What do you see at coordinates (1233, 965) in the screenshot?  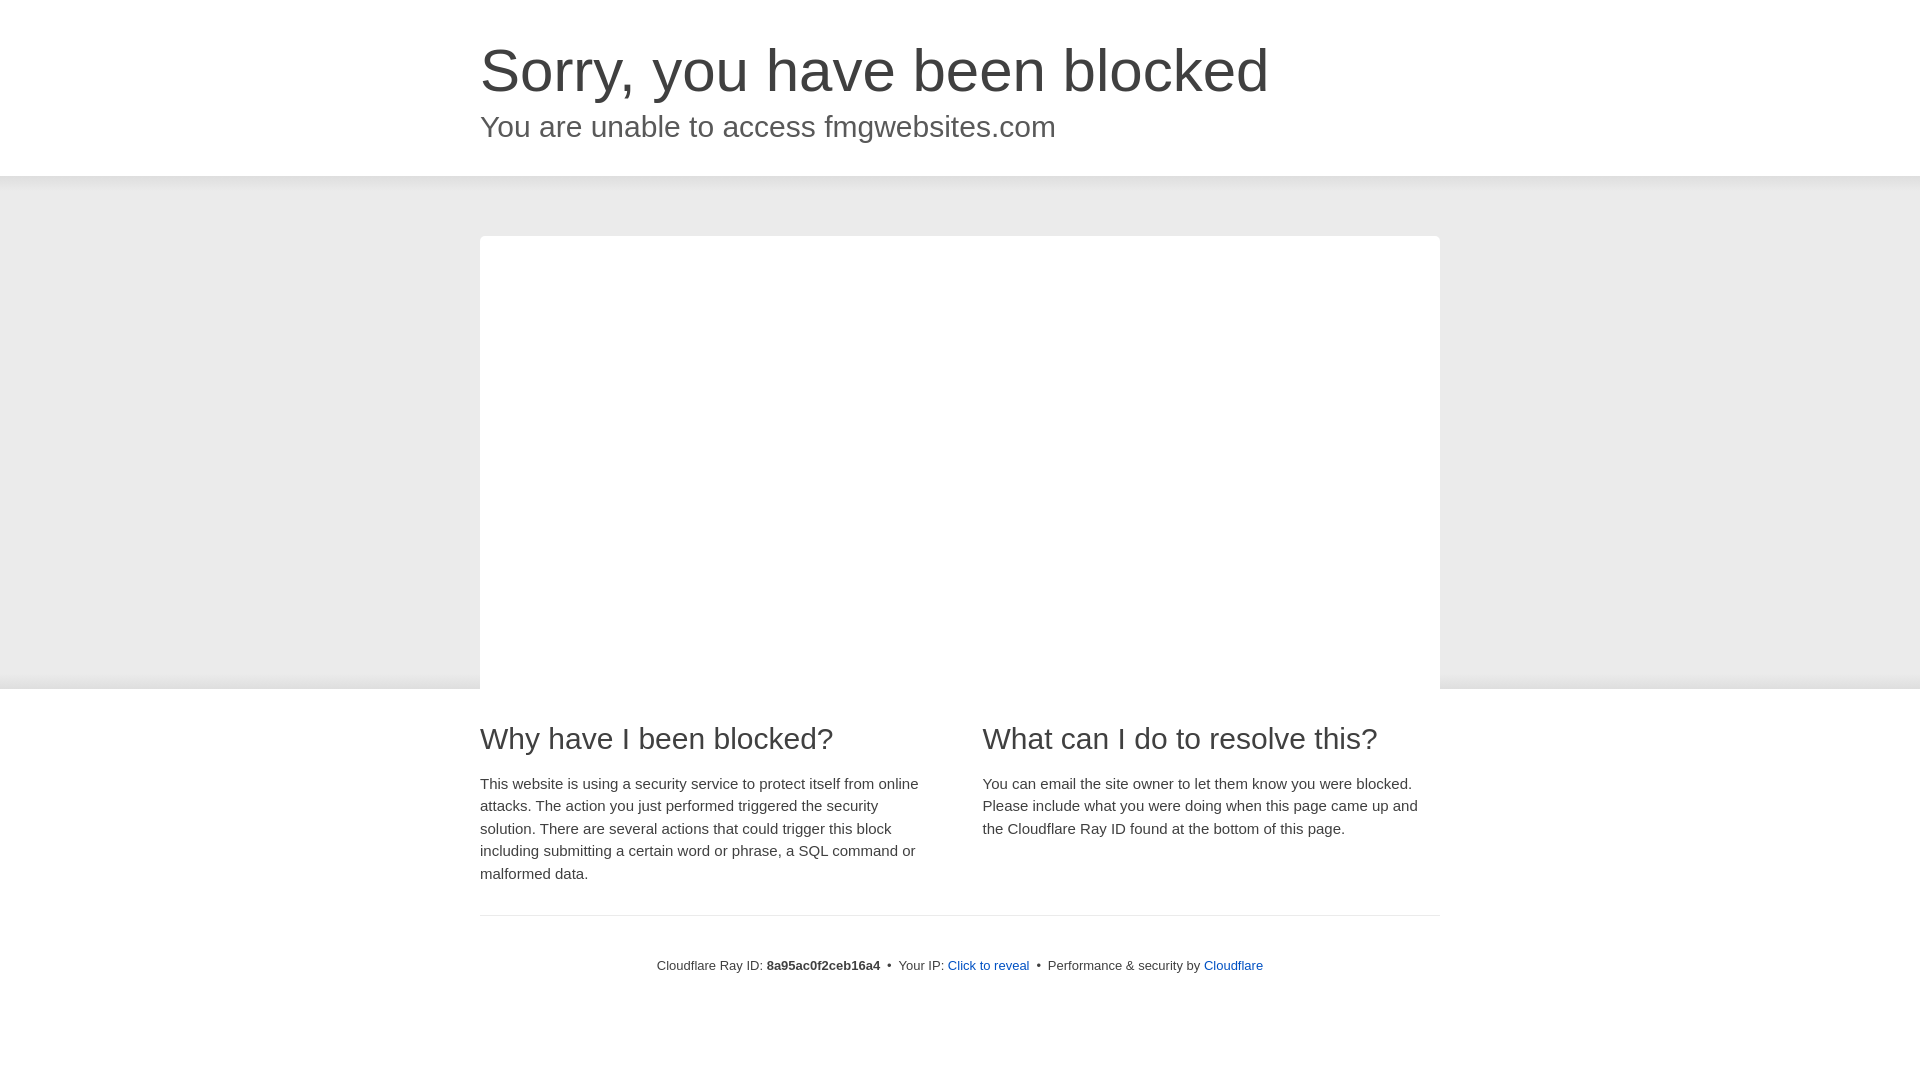 I see `Cloudflare` at bounding box center [1233, 965].